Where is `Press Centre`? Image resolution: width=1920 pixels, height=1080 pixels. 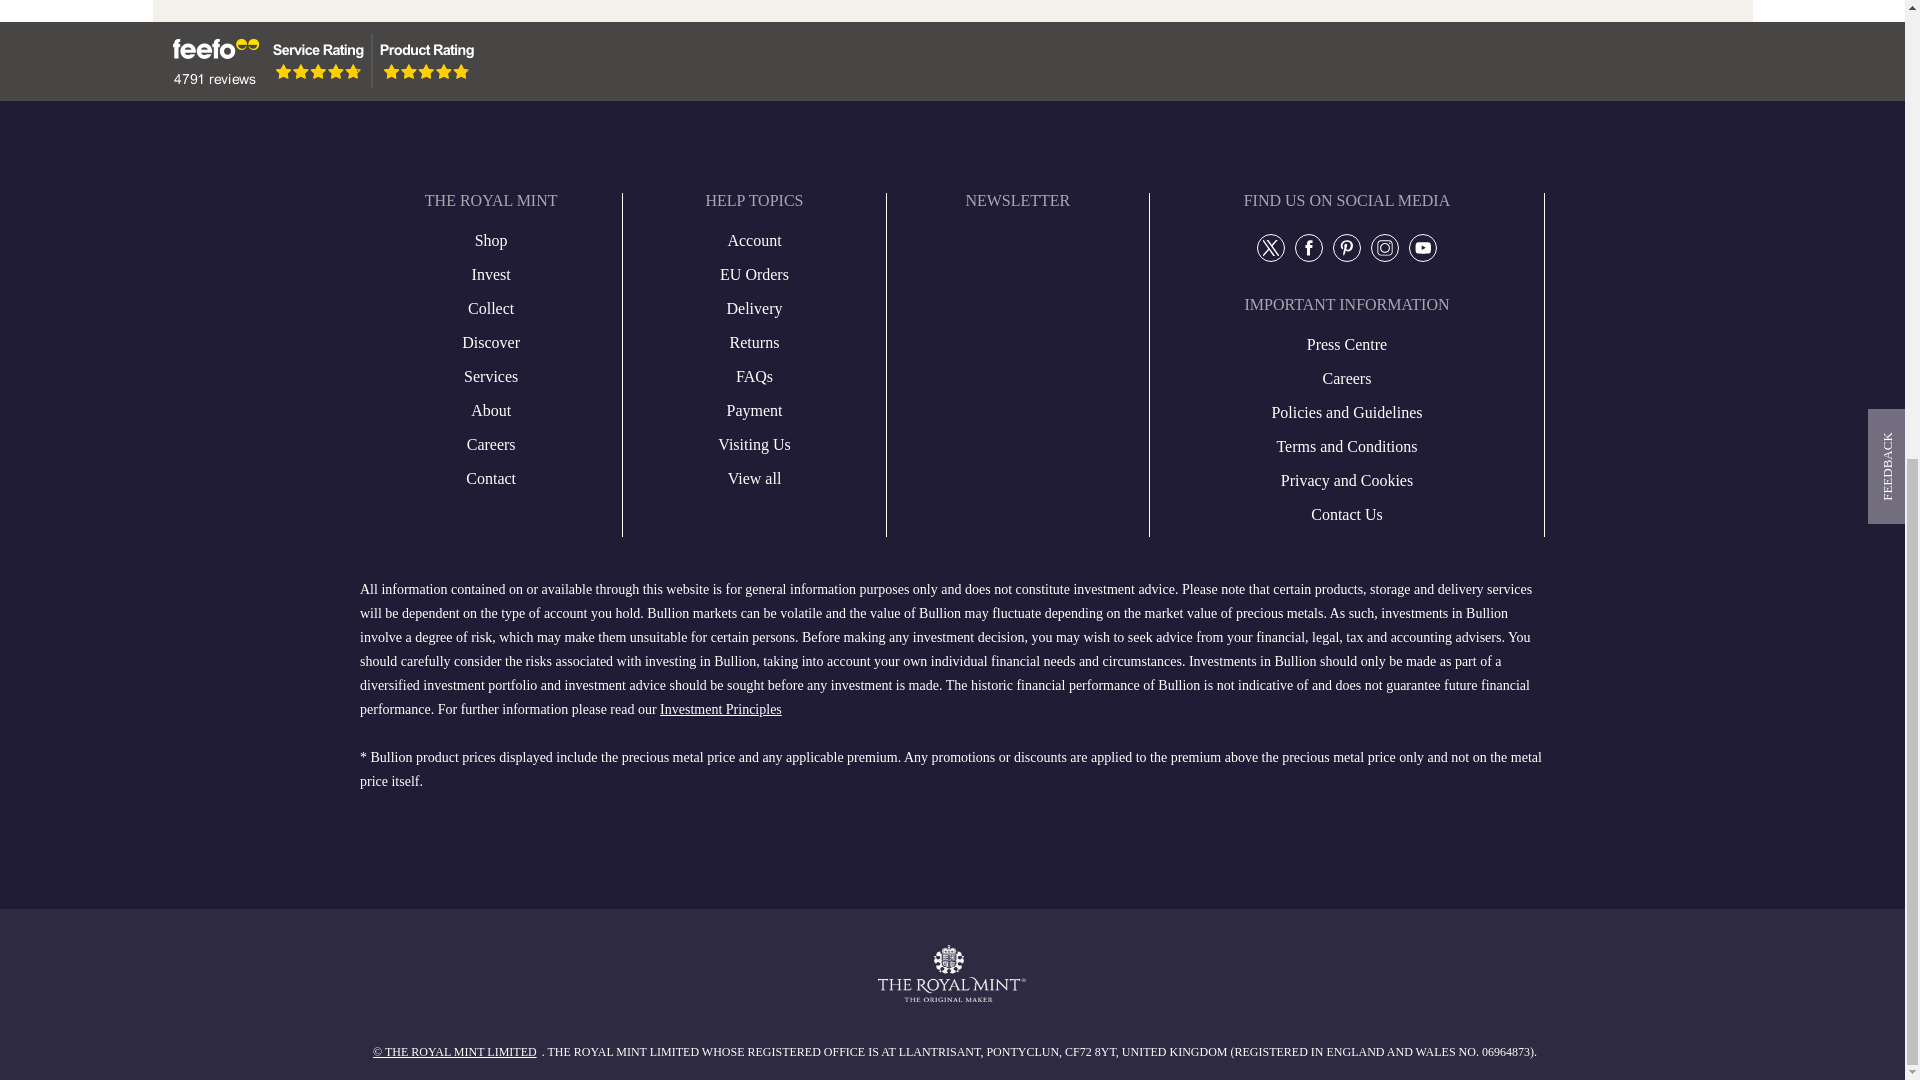 Press Centre is located at coordinates (491, 376).